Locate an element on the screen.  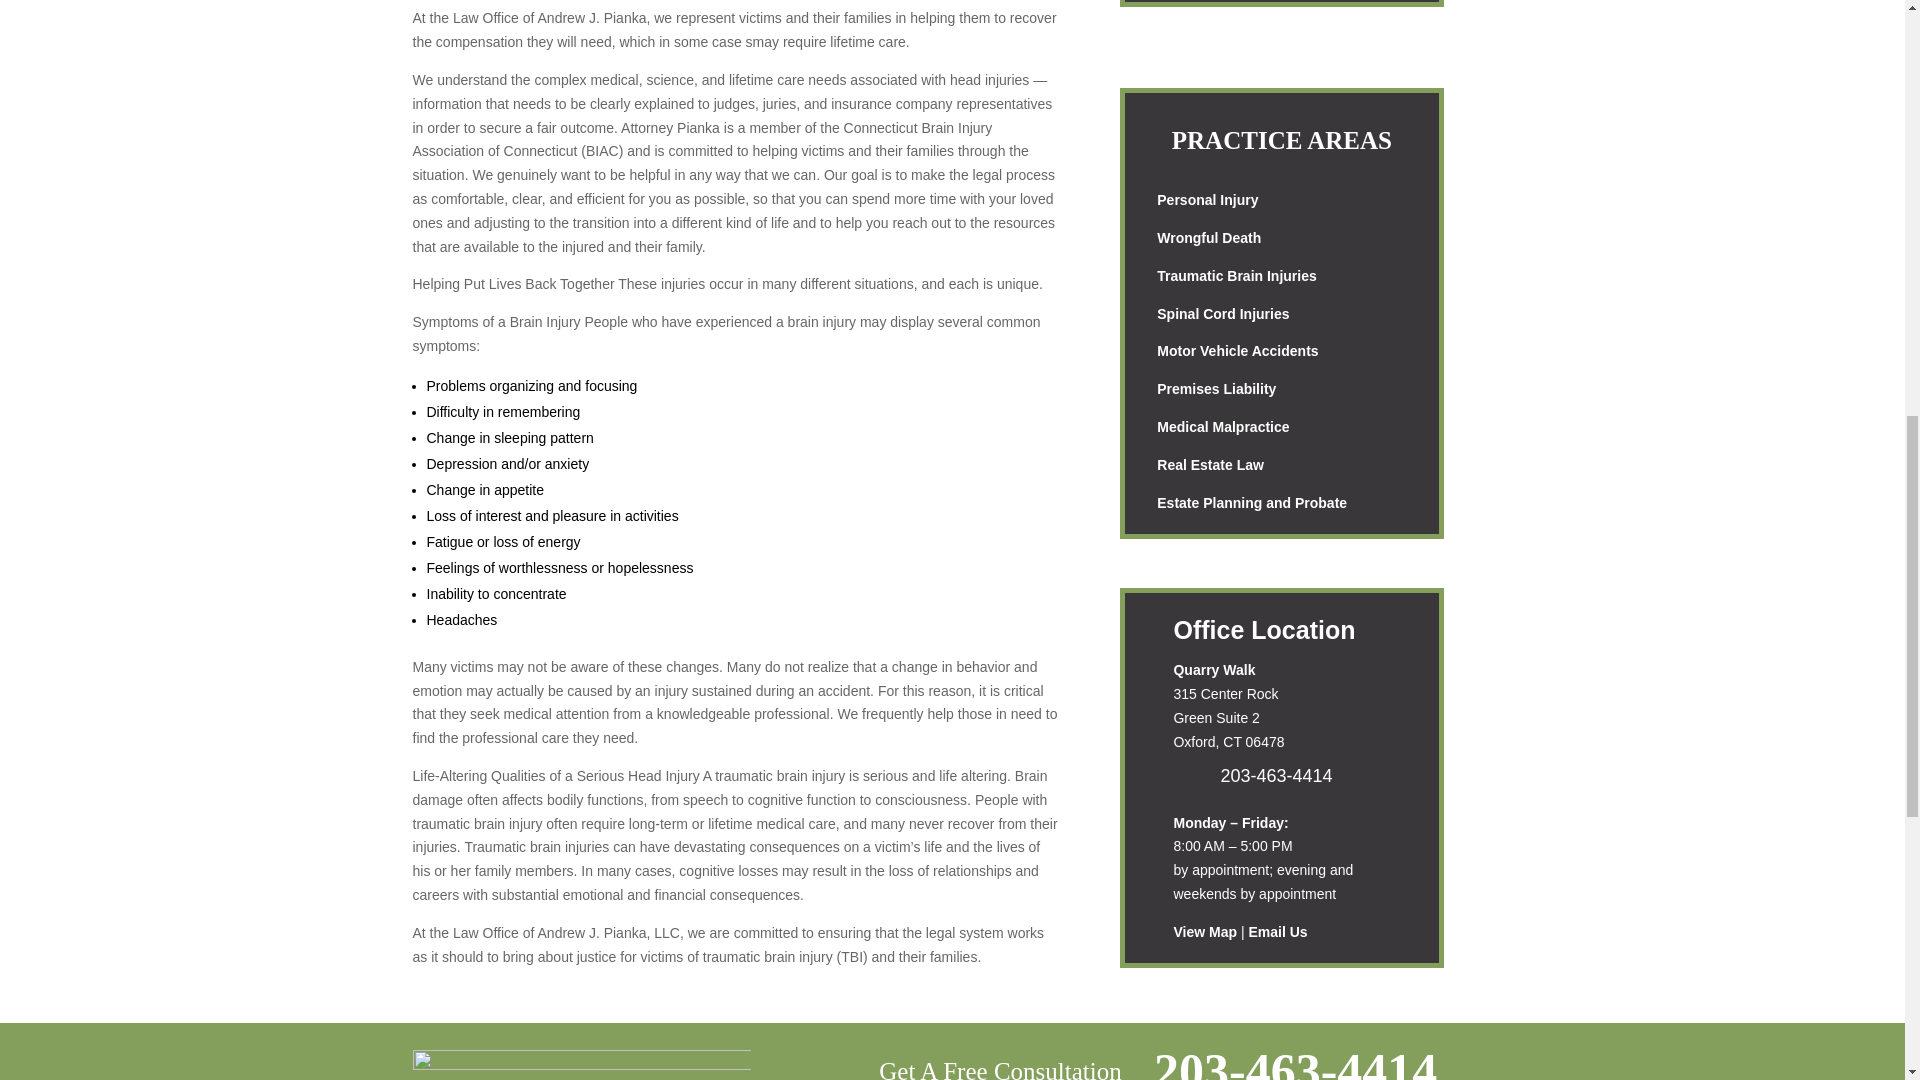
Estate Planning and Probate is located at coordinates (1252, 502).